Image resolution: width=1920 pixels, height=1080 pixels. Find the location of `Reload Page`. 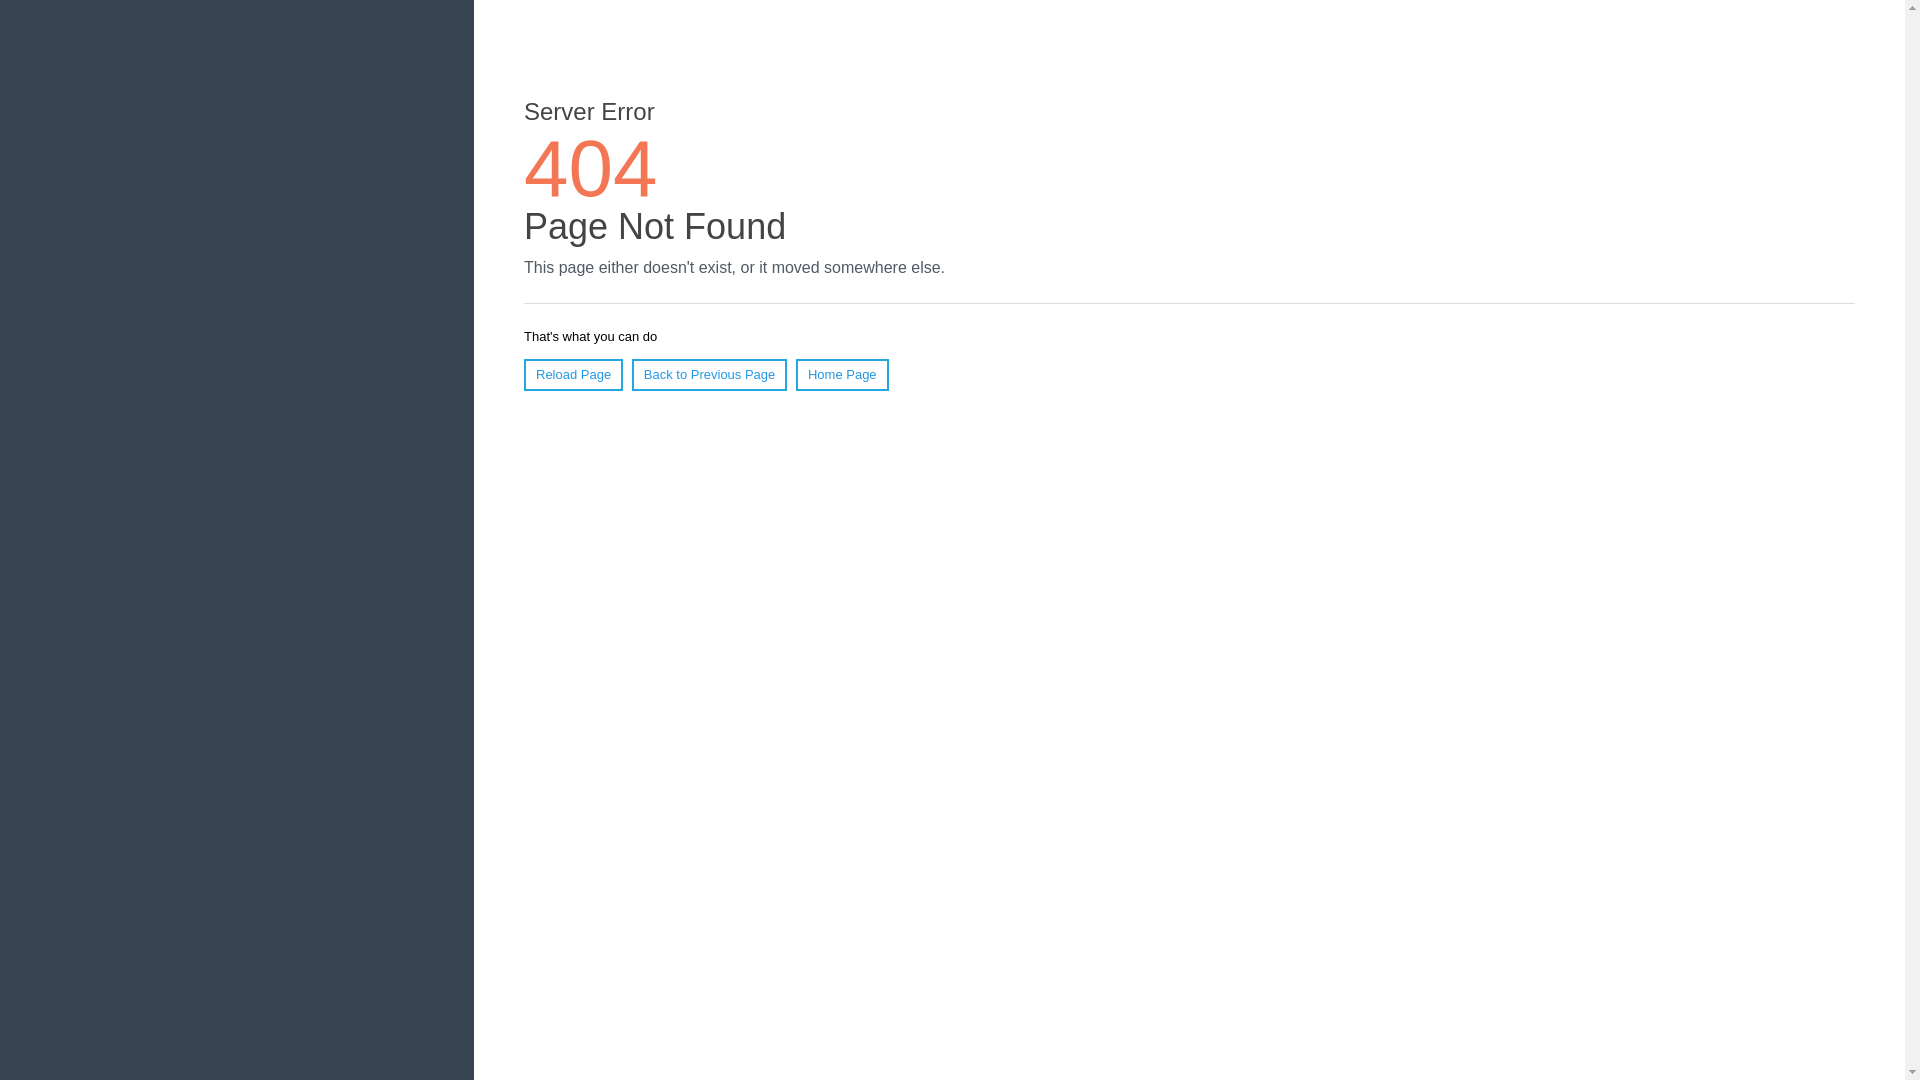

Reload Page is located at coordinates (573, 374).